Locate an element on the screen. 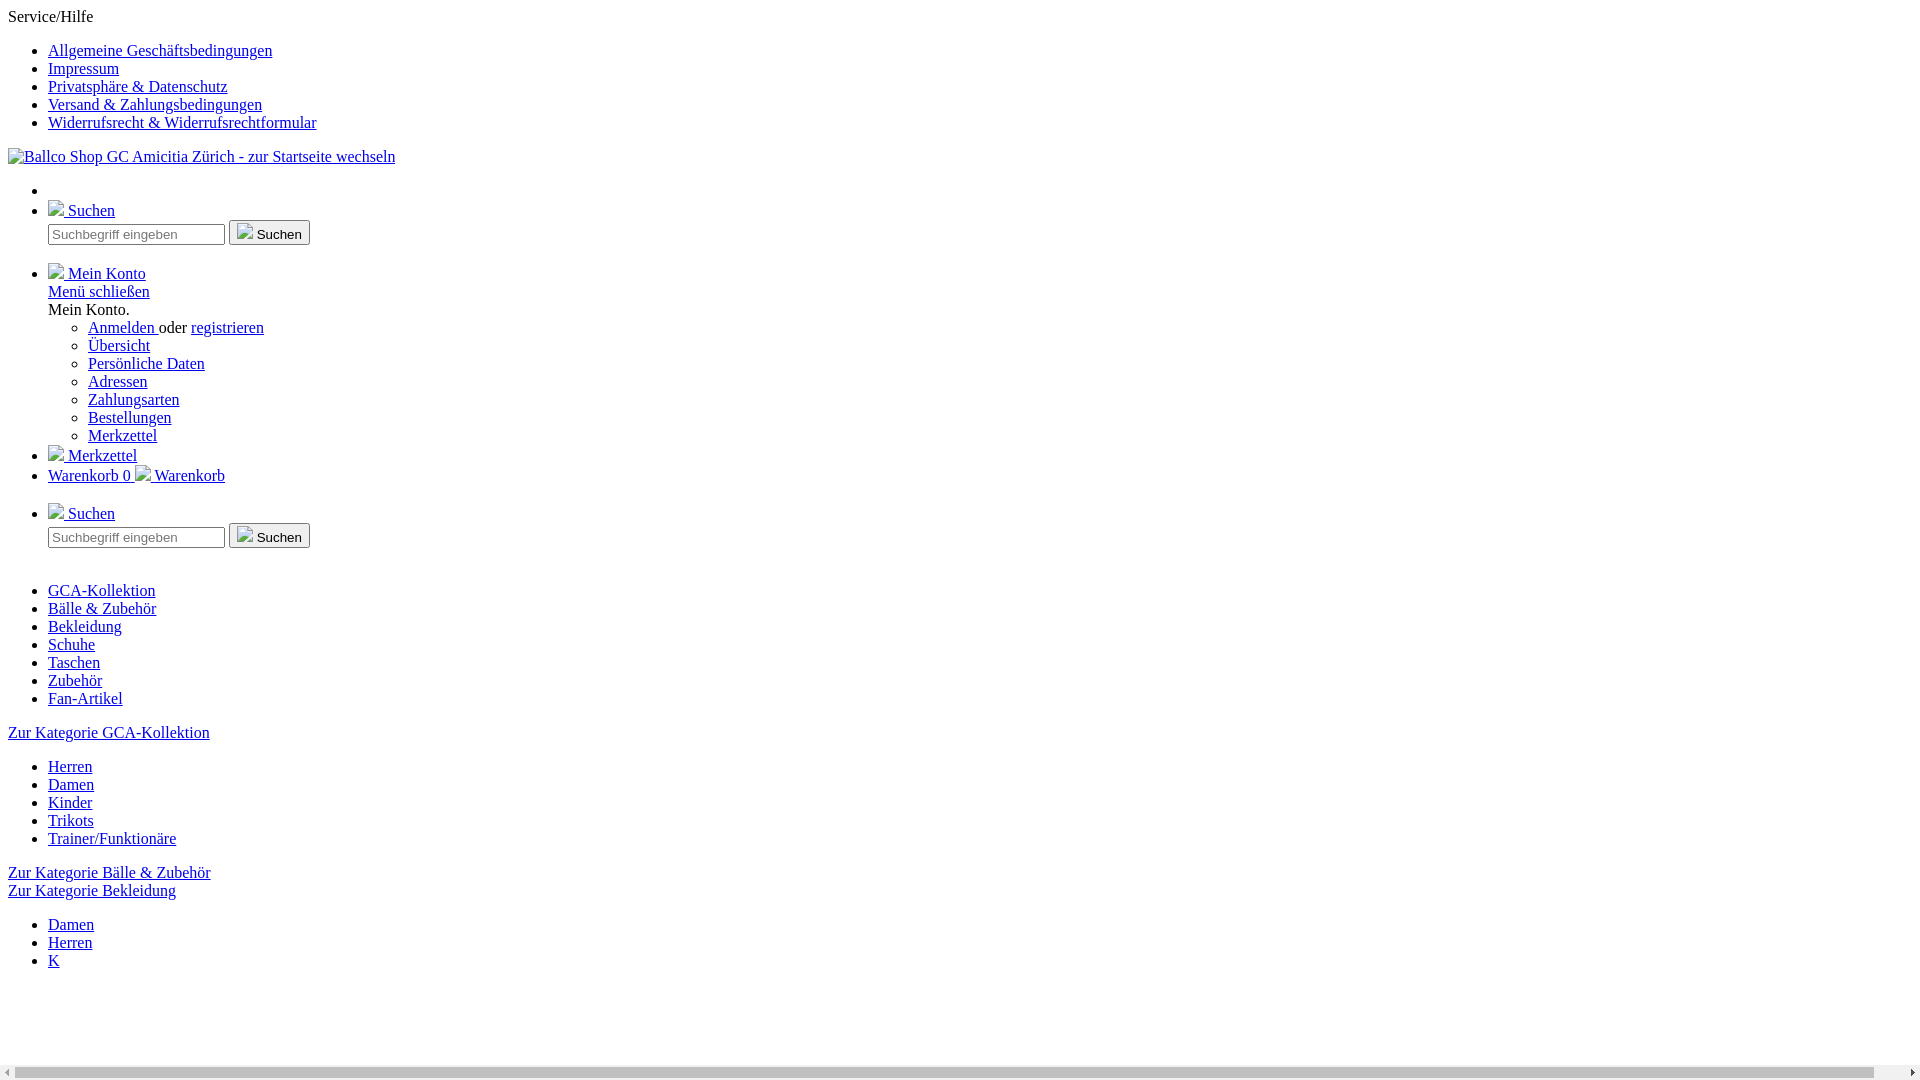  Versand & Zahlungsbedingungen is located at coordinates (155, 104).